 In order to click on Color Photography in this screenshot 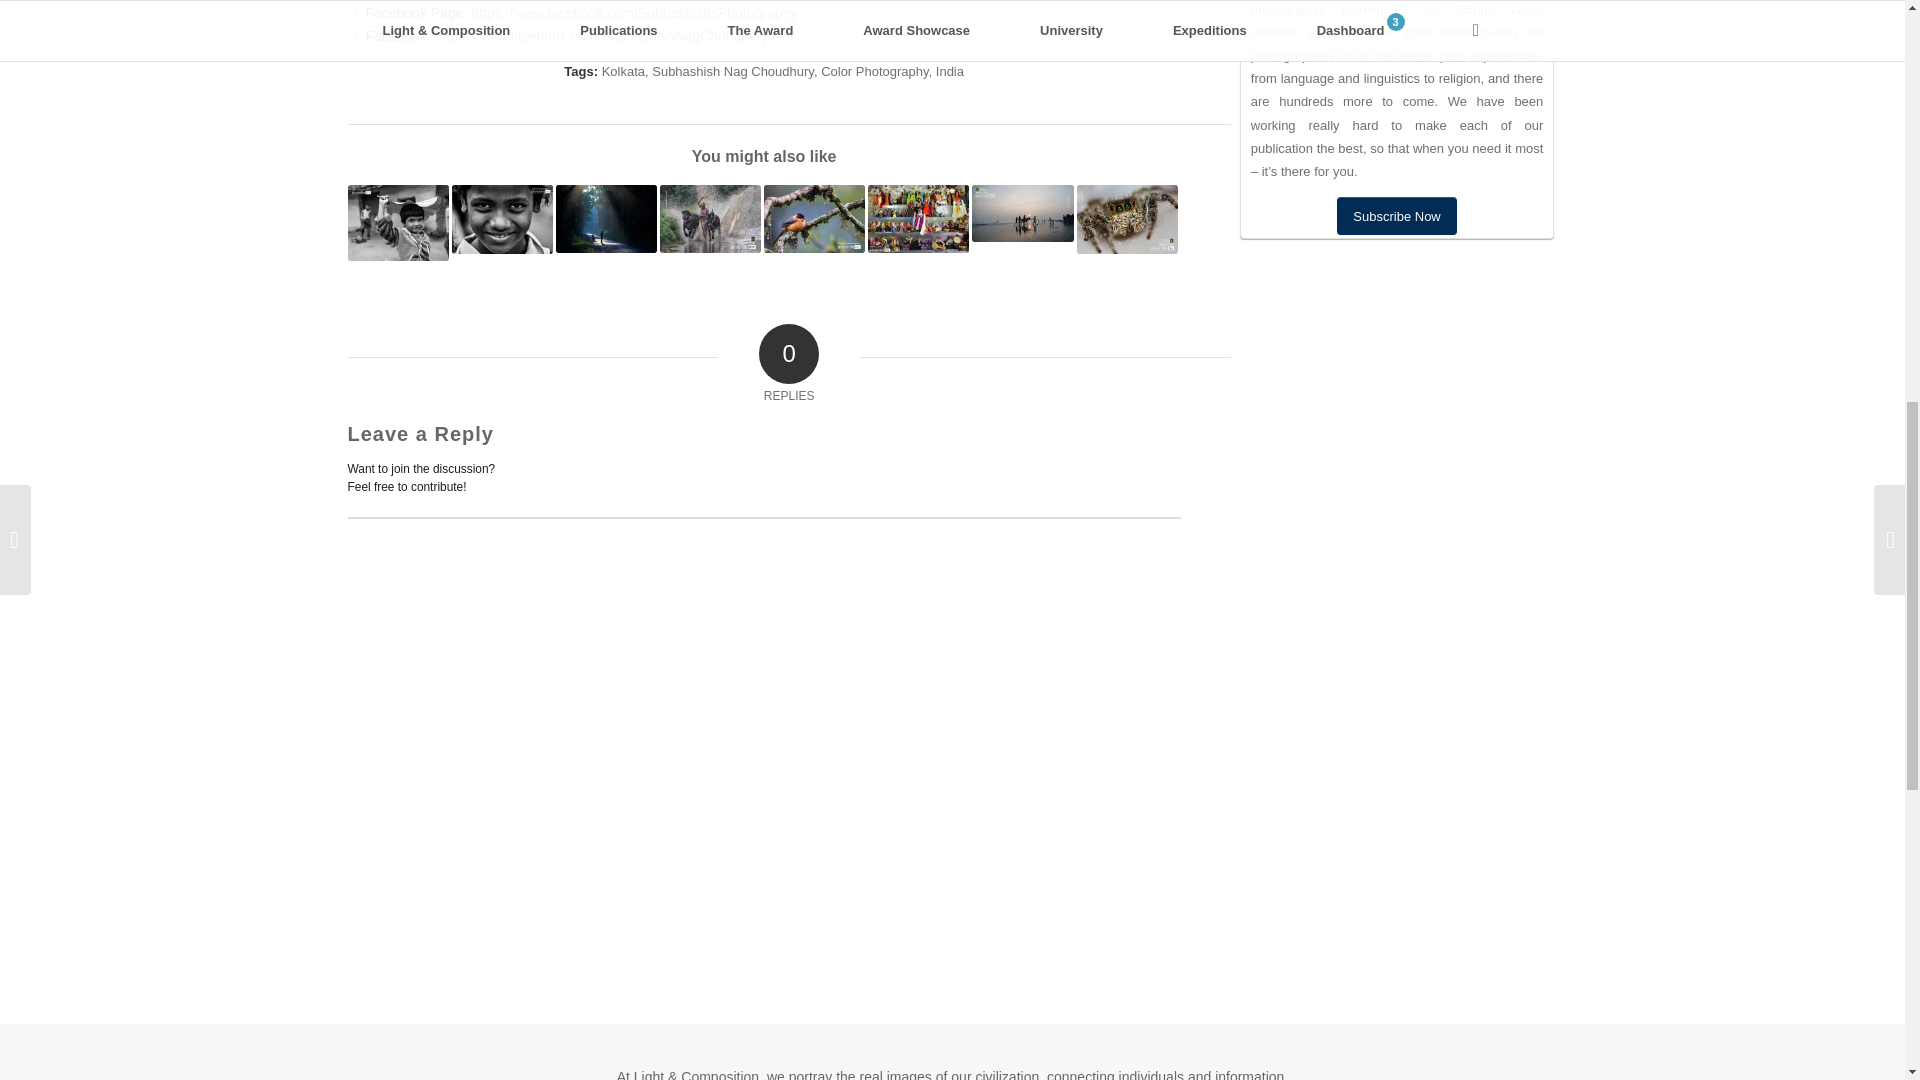, I will do `click(874, 70)`.